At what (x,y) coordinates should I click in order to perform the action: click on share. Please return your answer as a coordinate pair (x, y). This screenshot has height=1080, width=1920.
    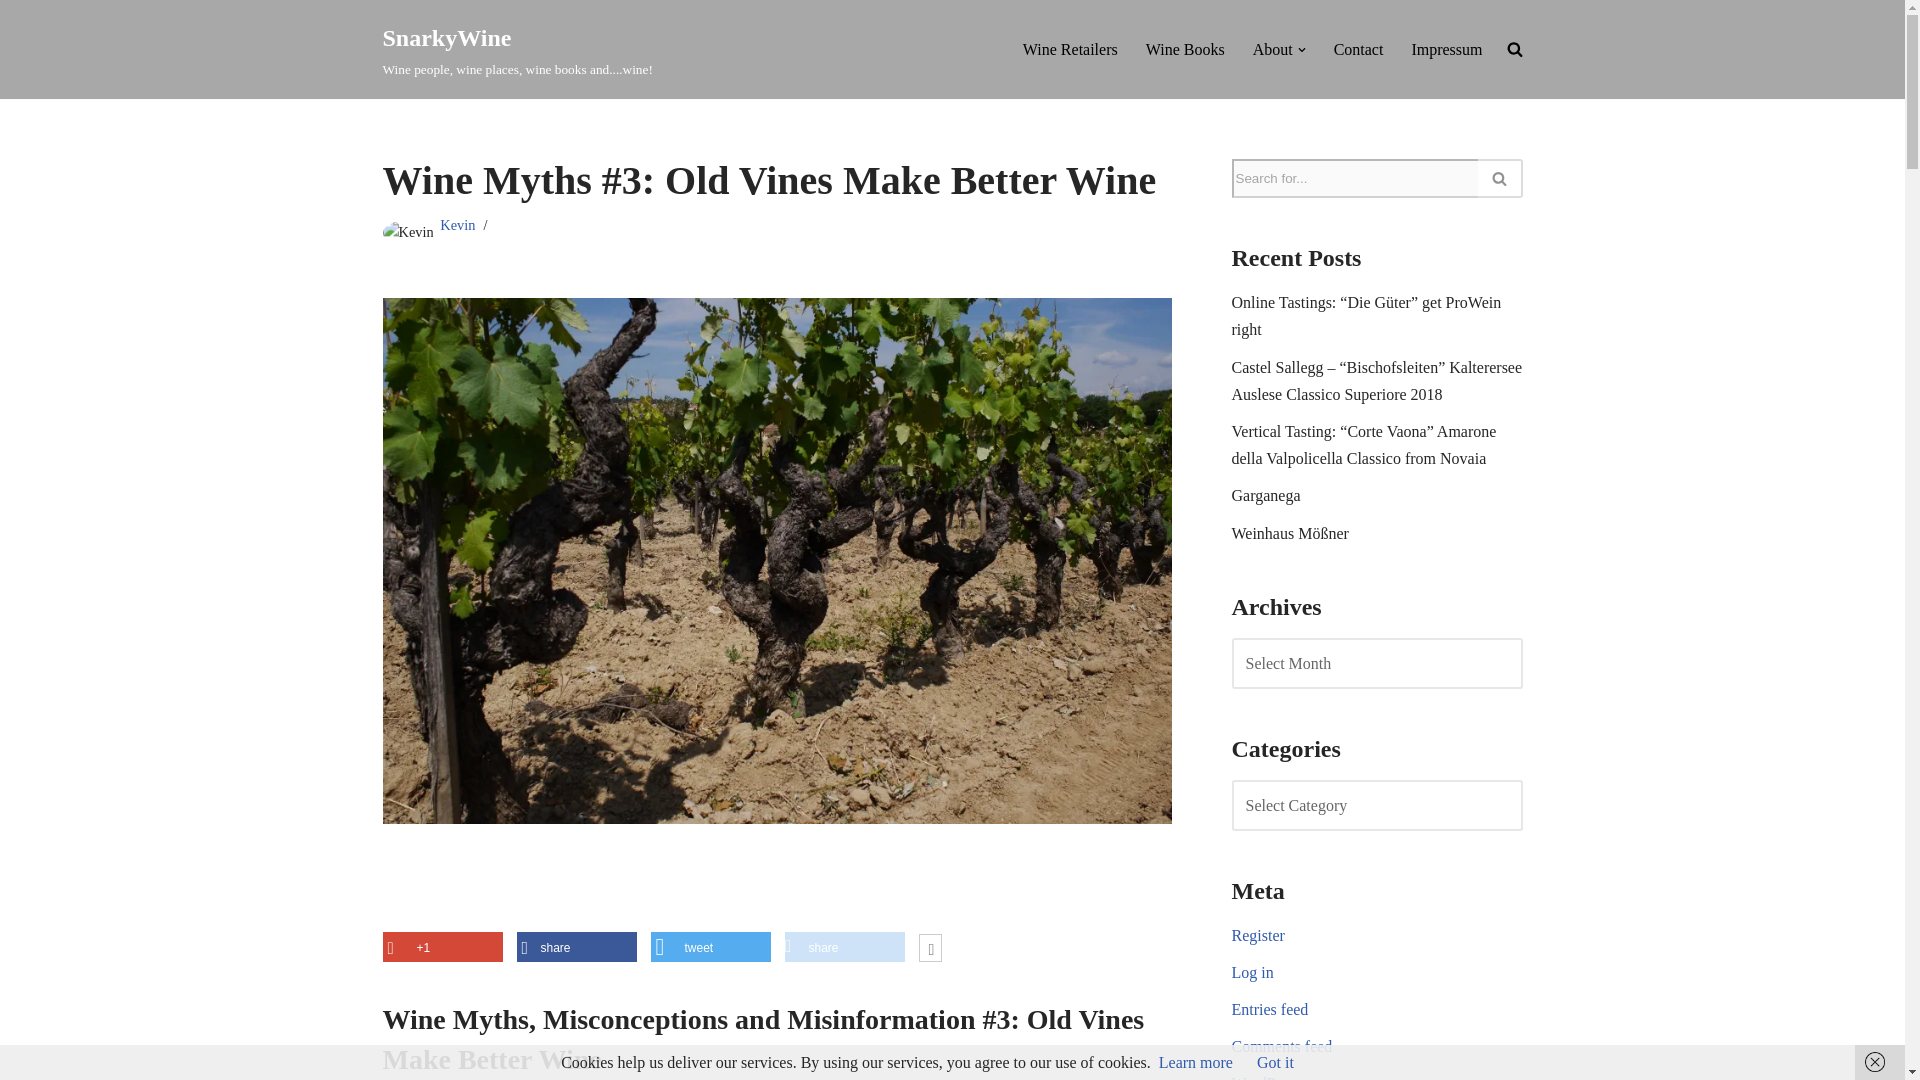
    Looking at the image, I should click on (1070, 48).